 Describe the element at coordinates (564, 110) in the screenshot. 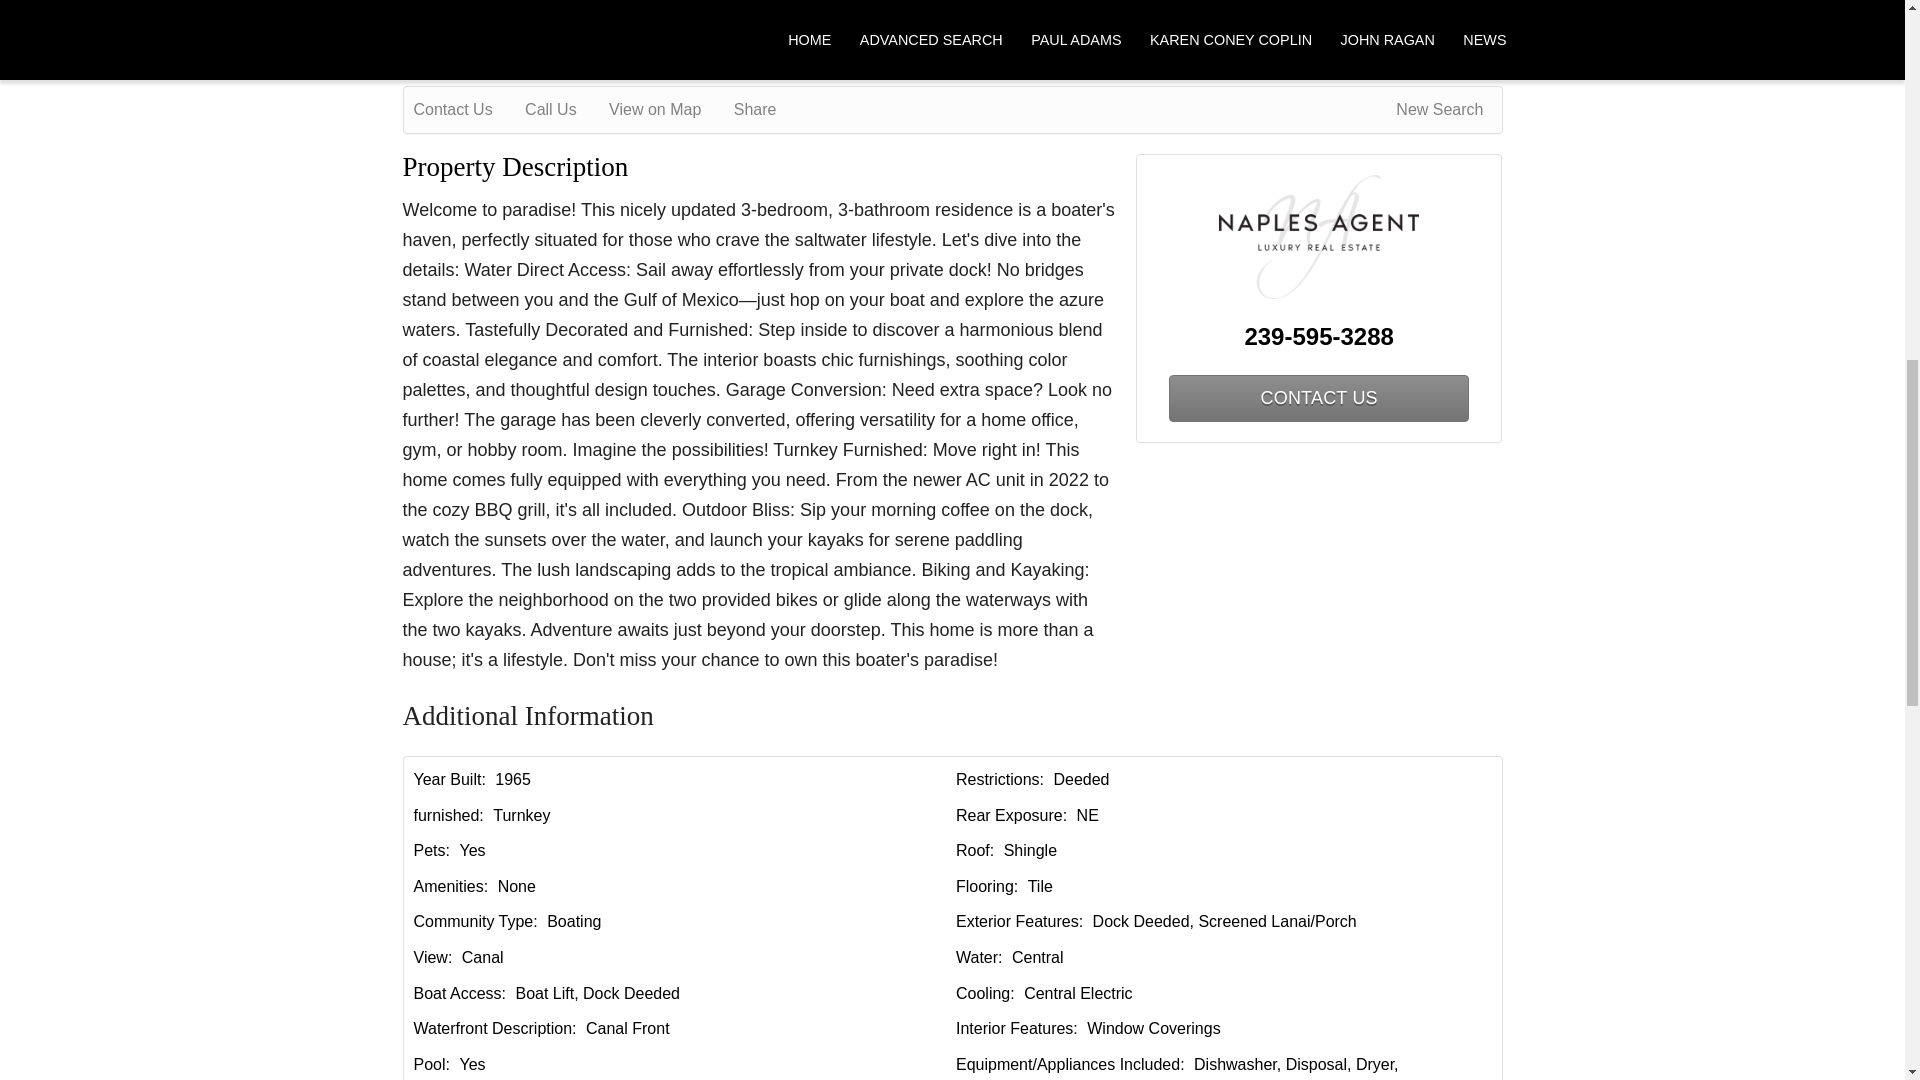

I see `Call Us` at that location.